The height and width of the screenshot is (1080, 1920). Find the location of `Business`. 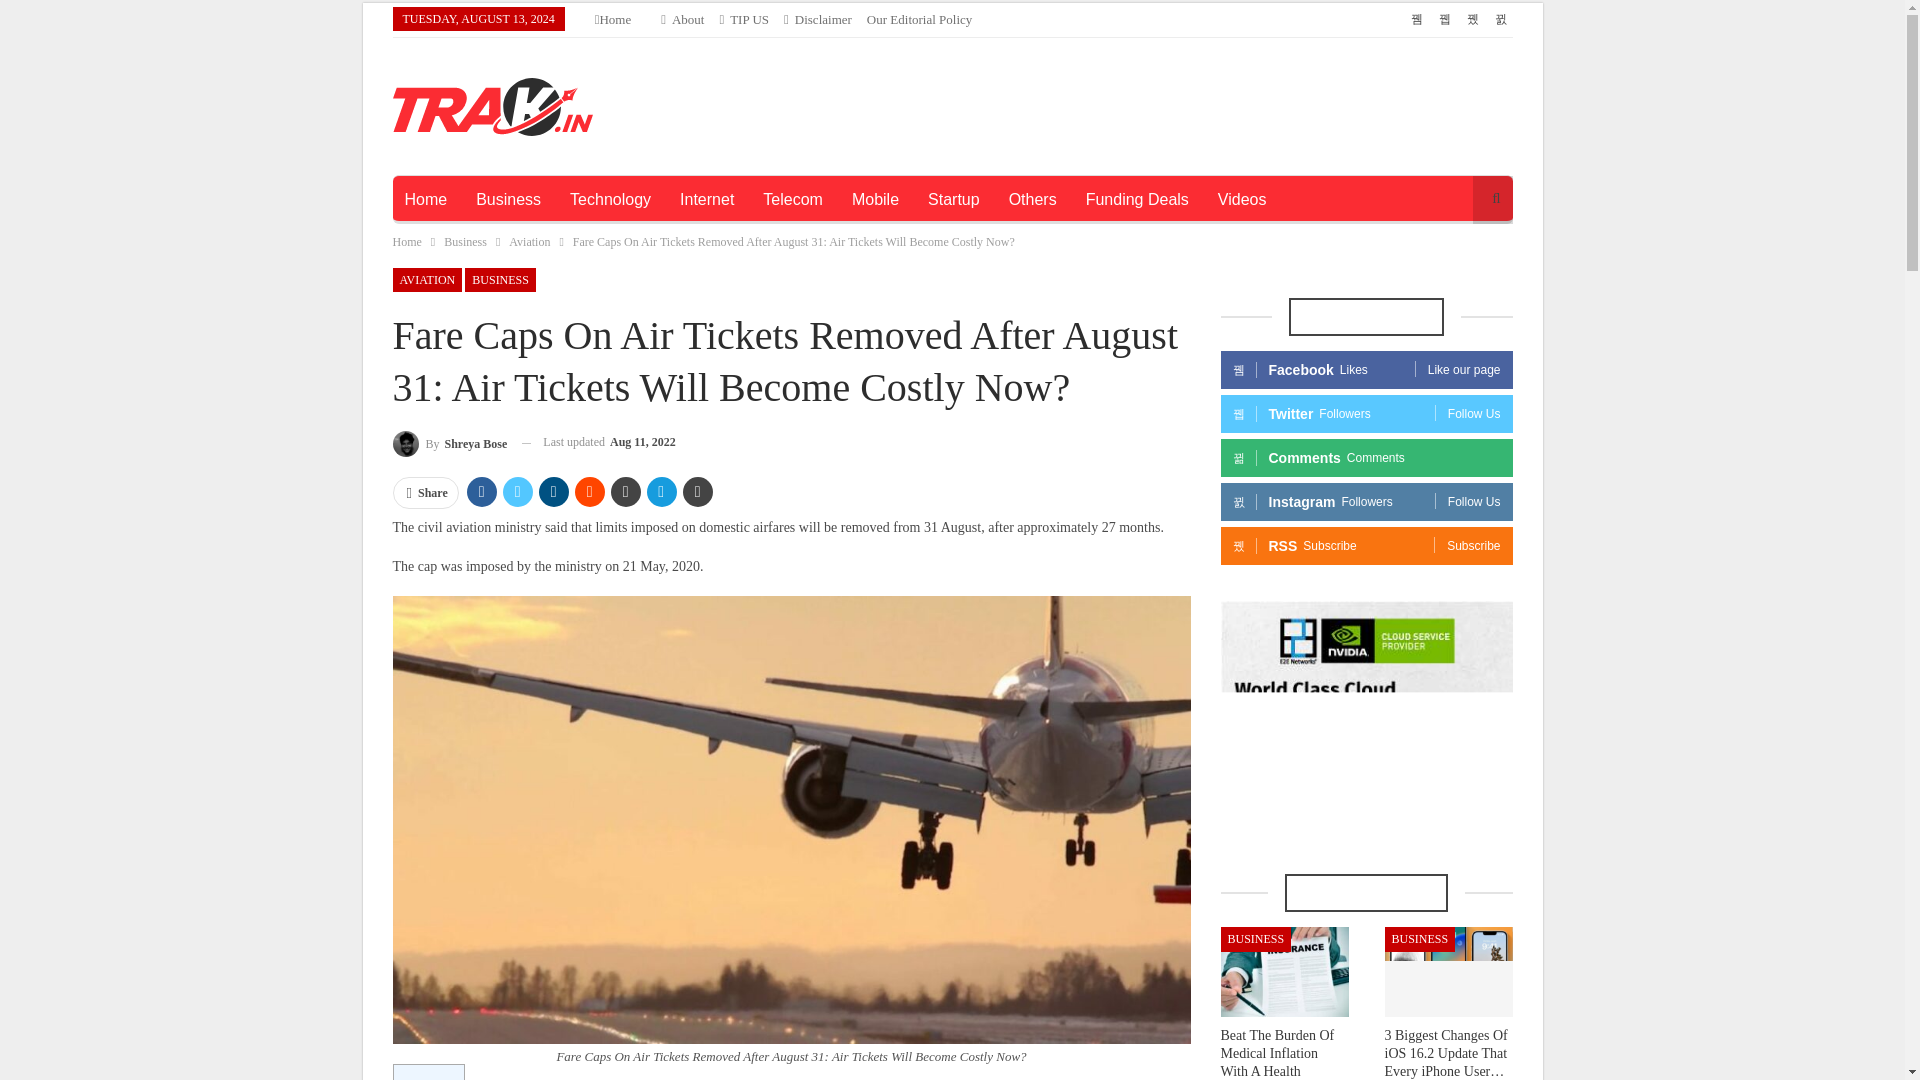

Business is located at coordinates (465, 242).